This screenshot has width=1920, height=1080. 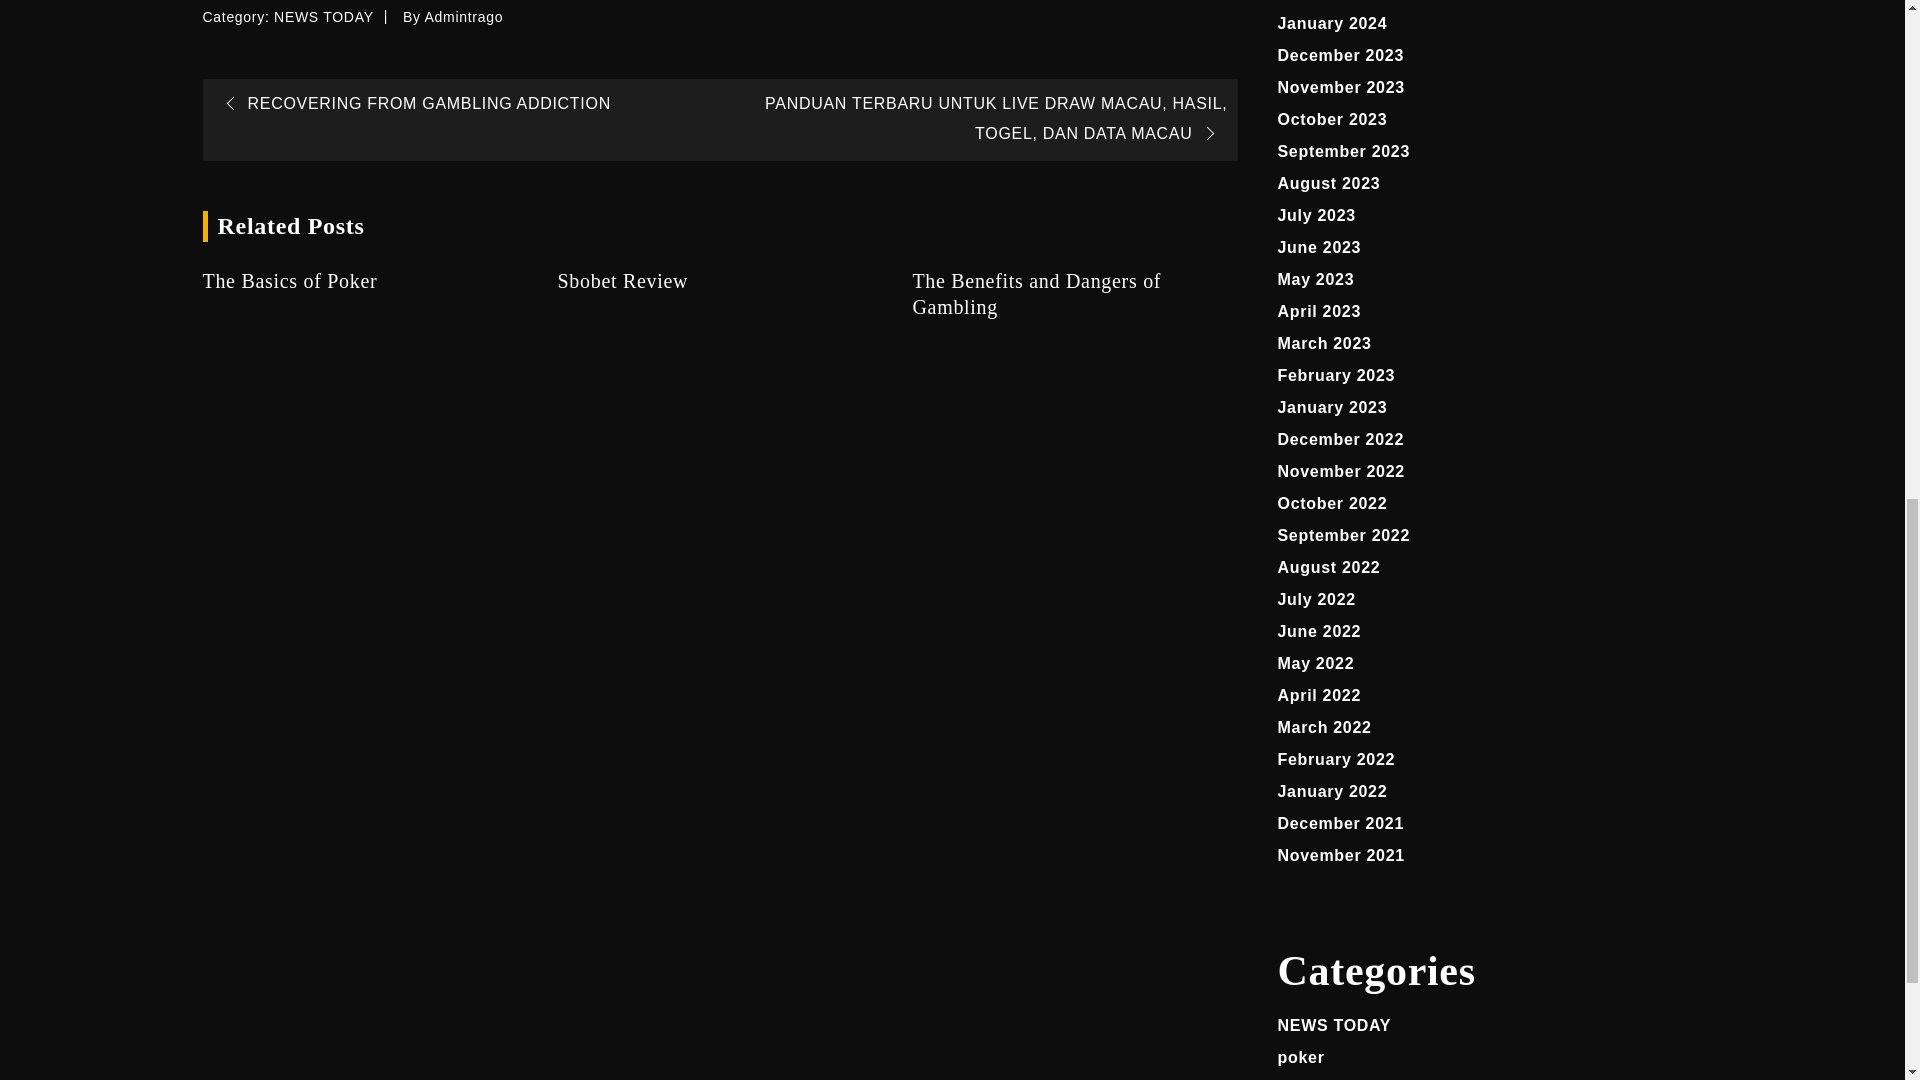 What do you see at coordinates (1336, 376) in the screenshot?
I see `February 2023` at bounding box center [1336, 376].